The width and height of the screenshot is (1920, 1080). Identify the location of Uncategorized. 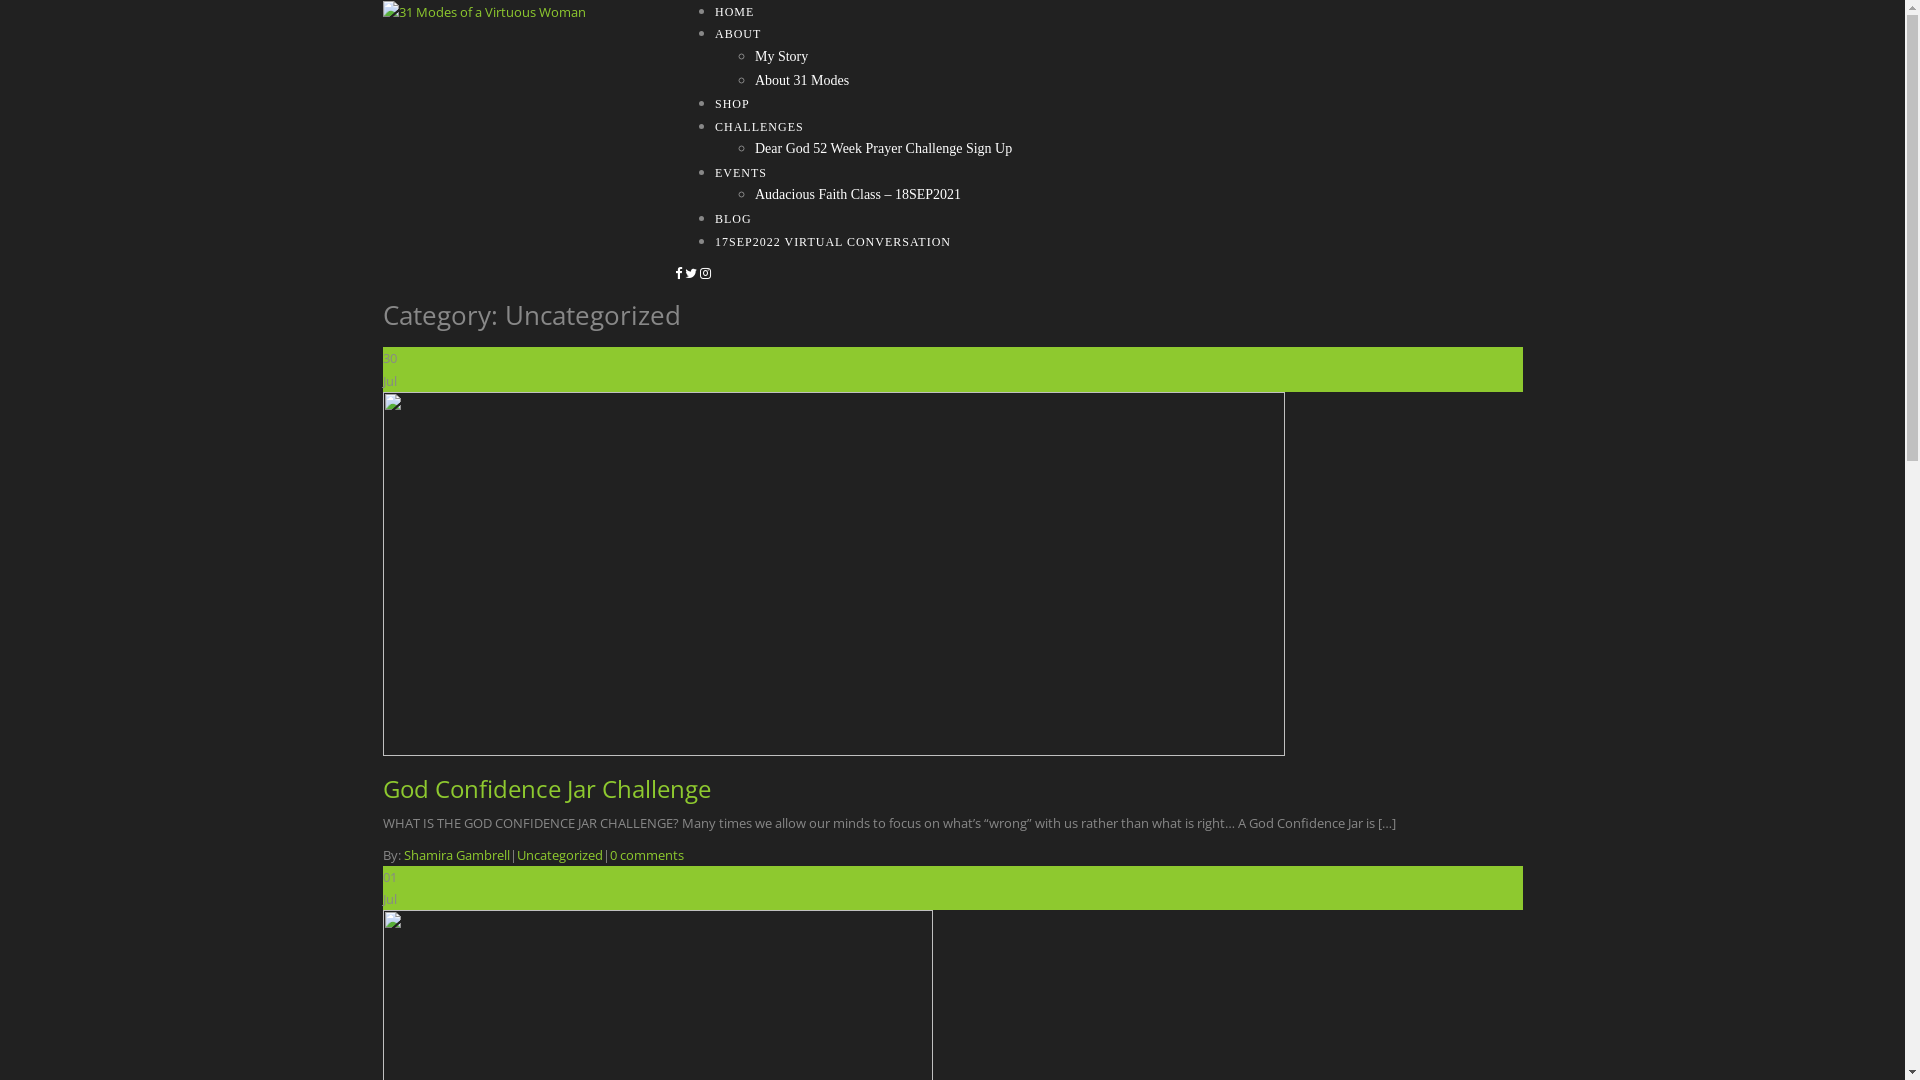
(559, 855).